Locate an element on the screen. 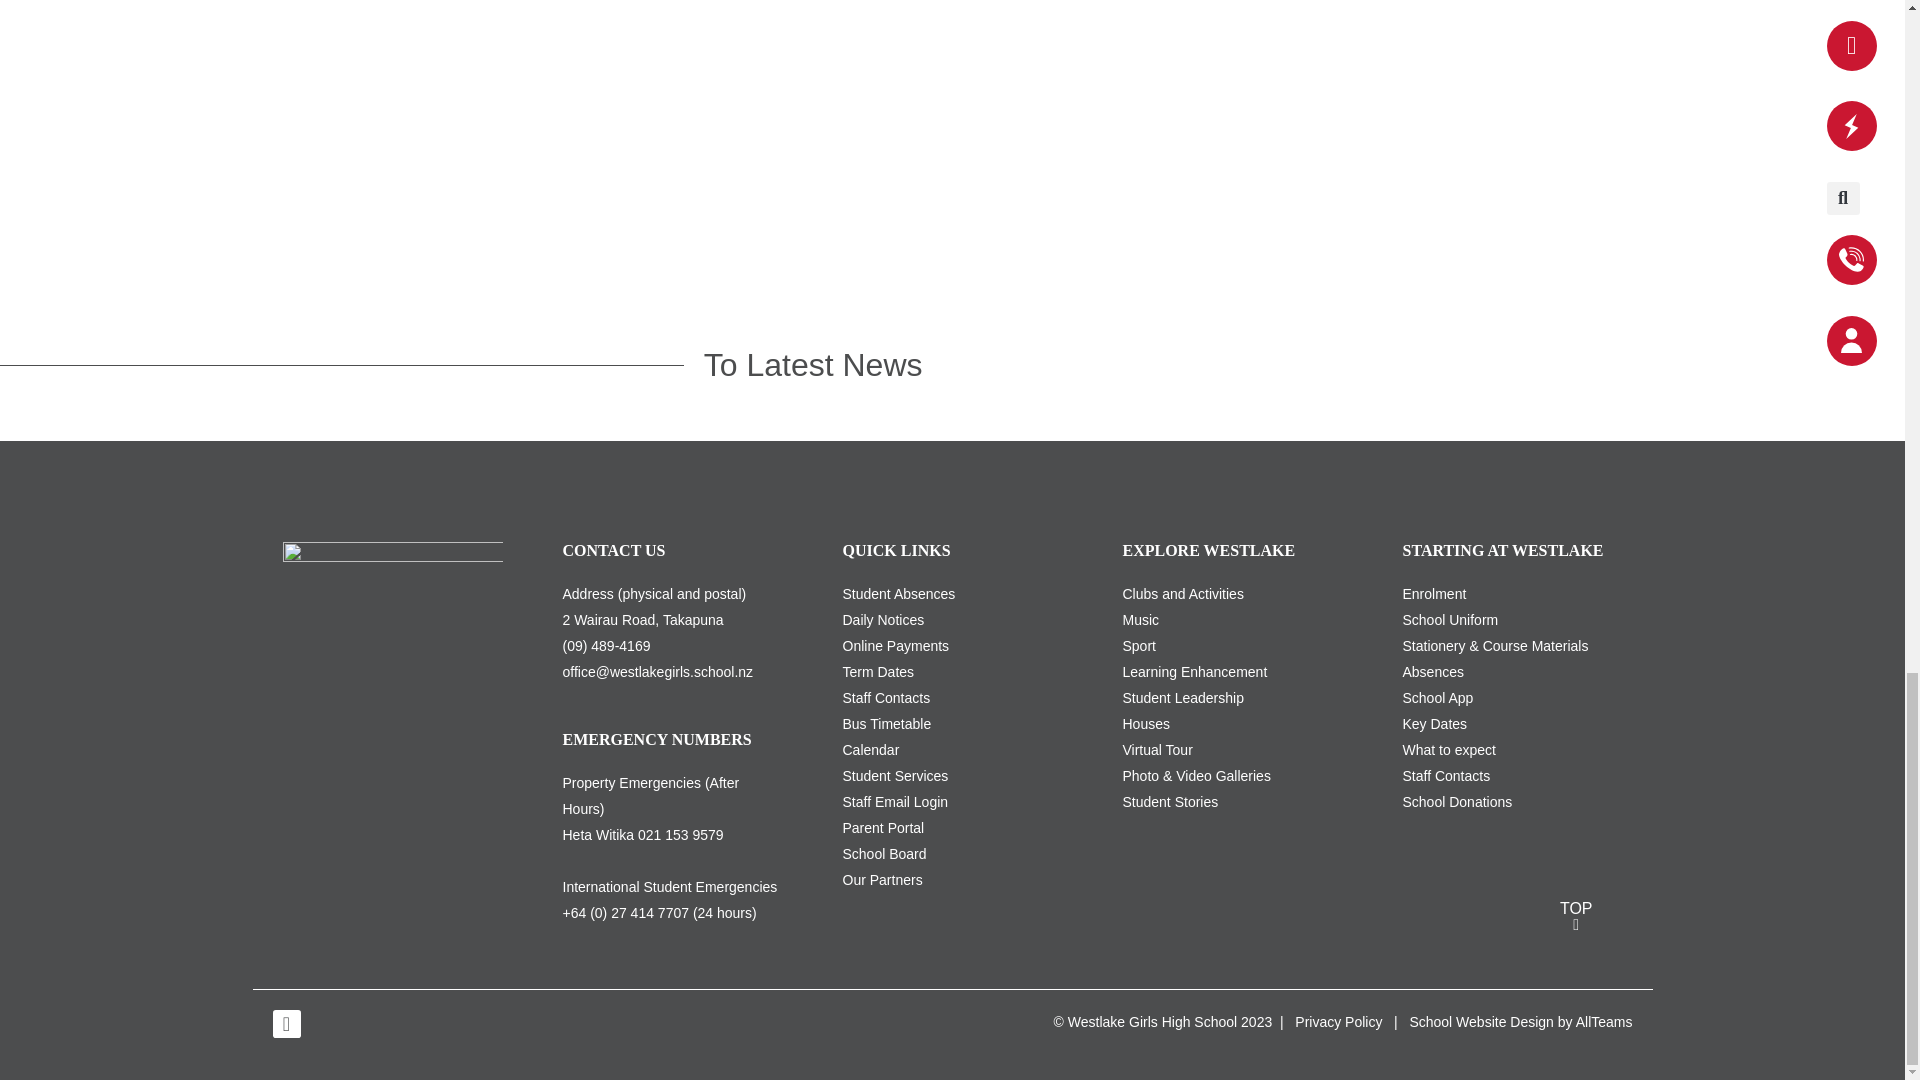 The width and height of the screenshot is (1920, 1080). Student Stories is located at coordinates (1169, 802).